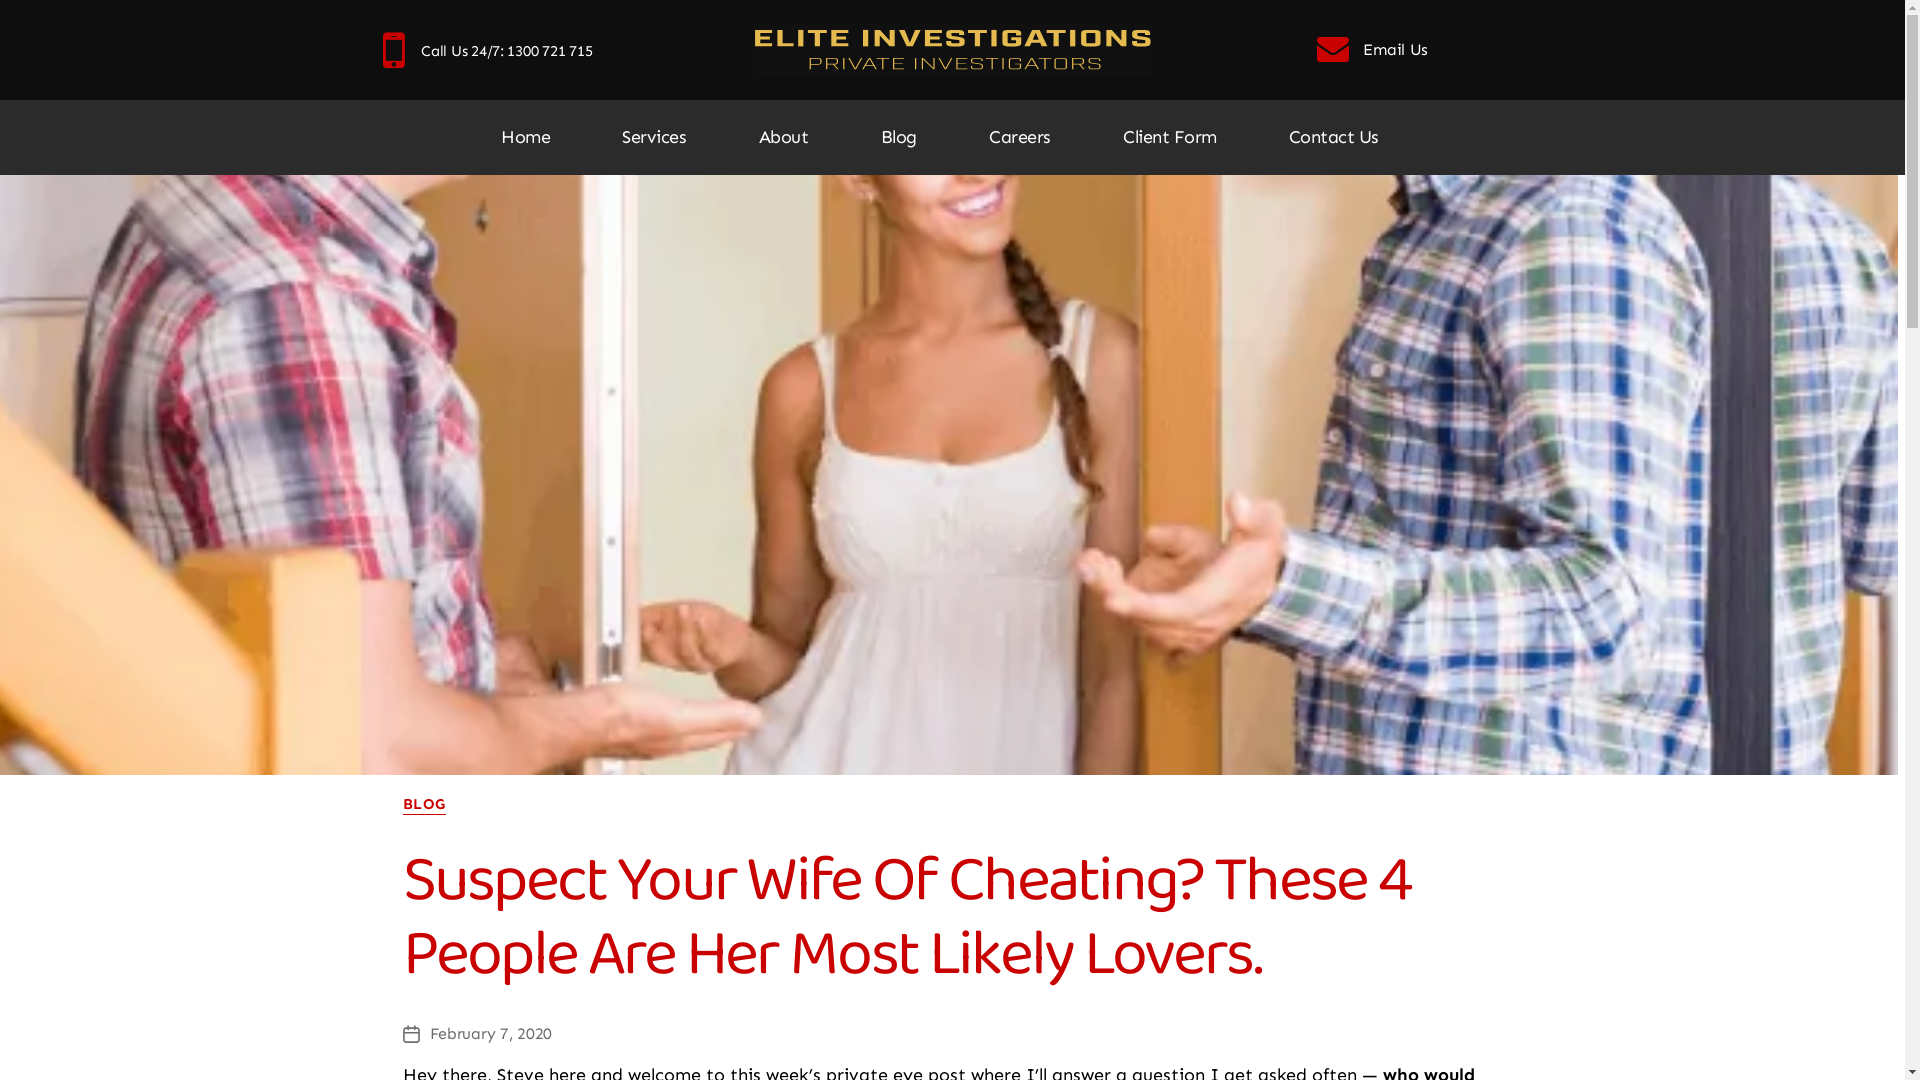 The height and width of the screenshot is (1080, 1920). Describe the element at coordinates (654, 138) in the screenshot. I see `Services` at that location.